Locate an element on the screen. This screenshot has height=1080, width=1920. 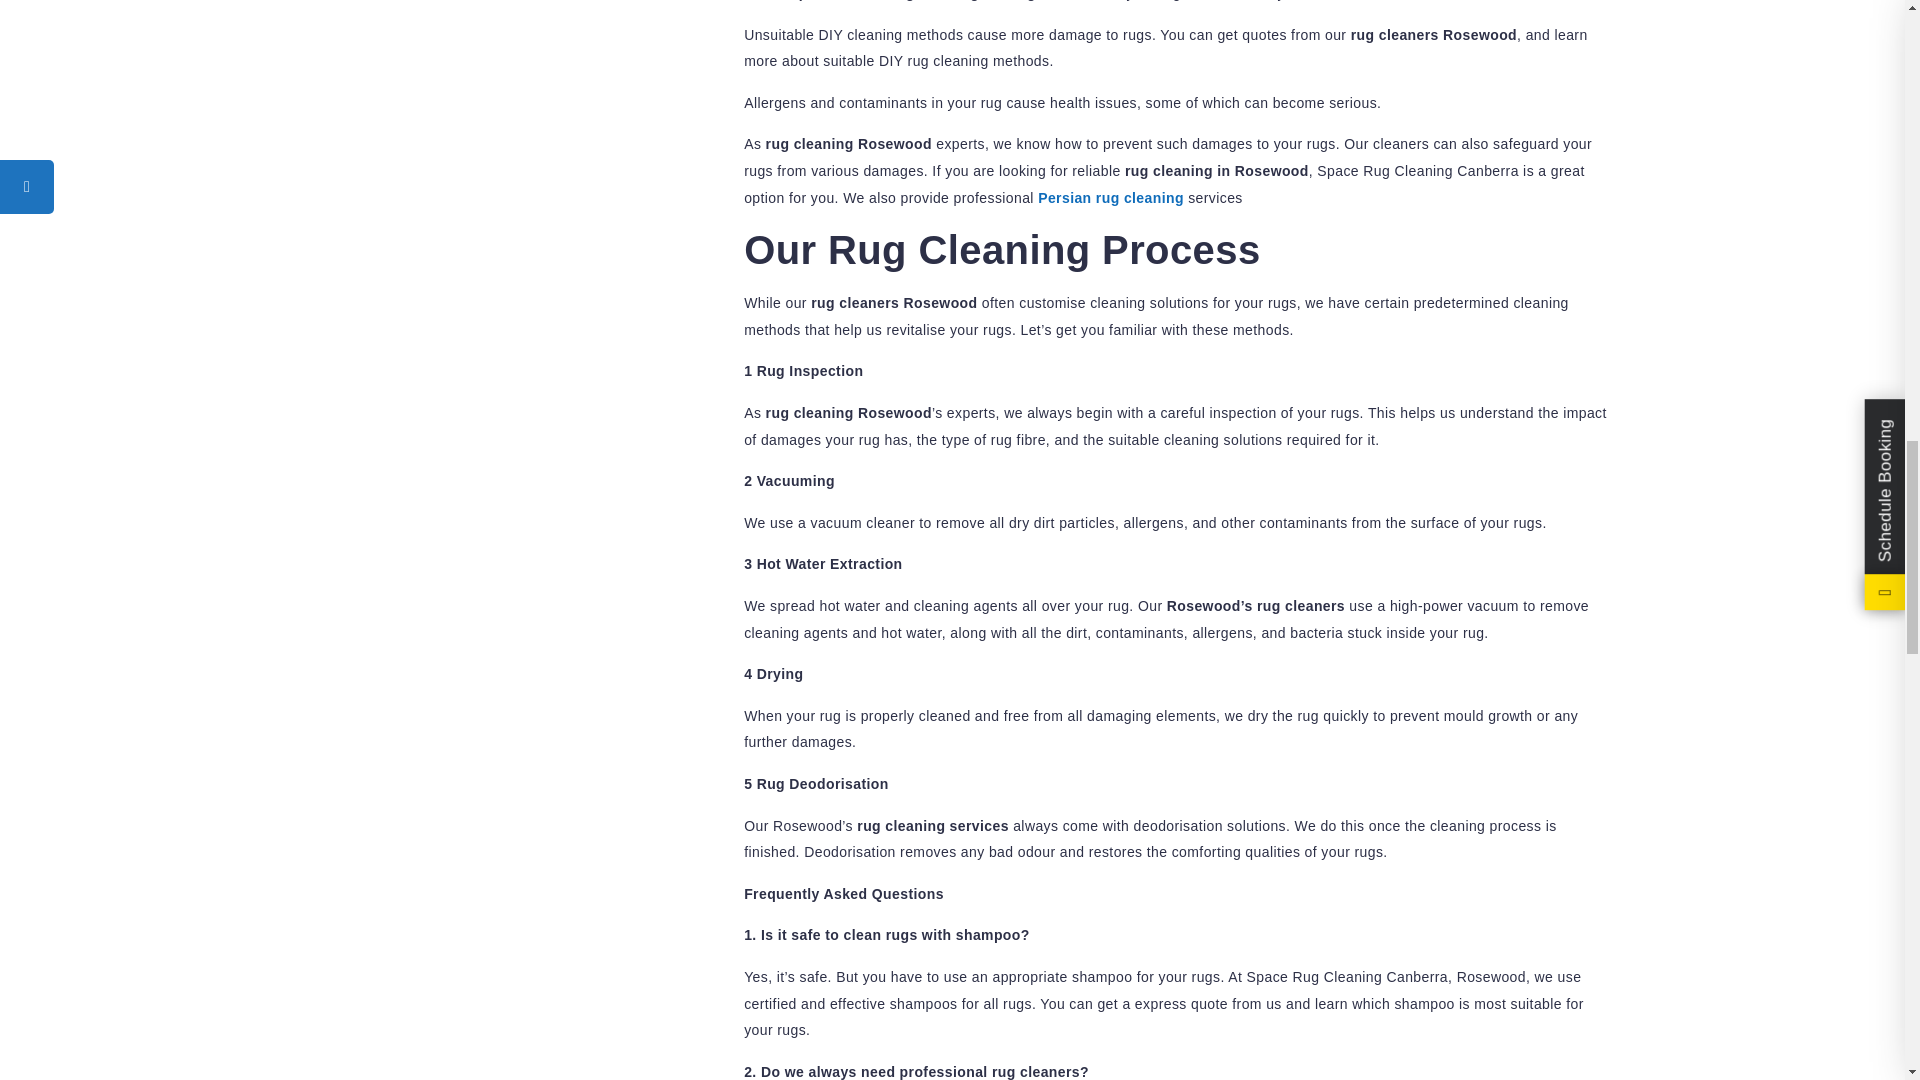
Persian rug cleaning is located at coordinates (1111, 198).